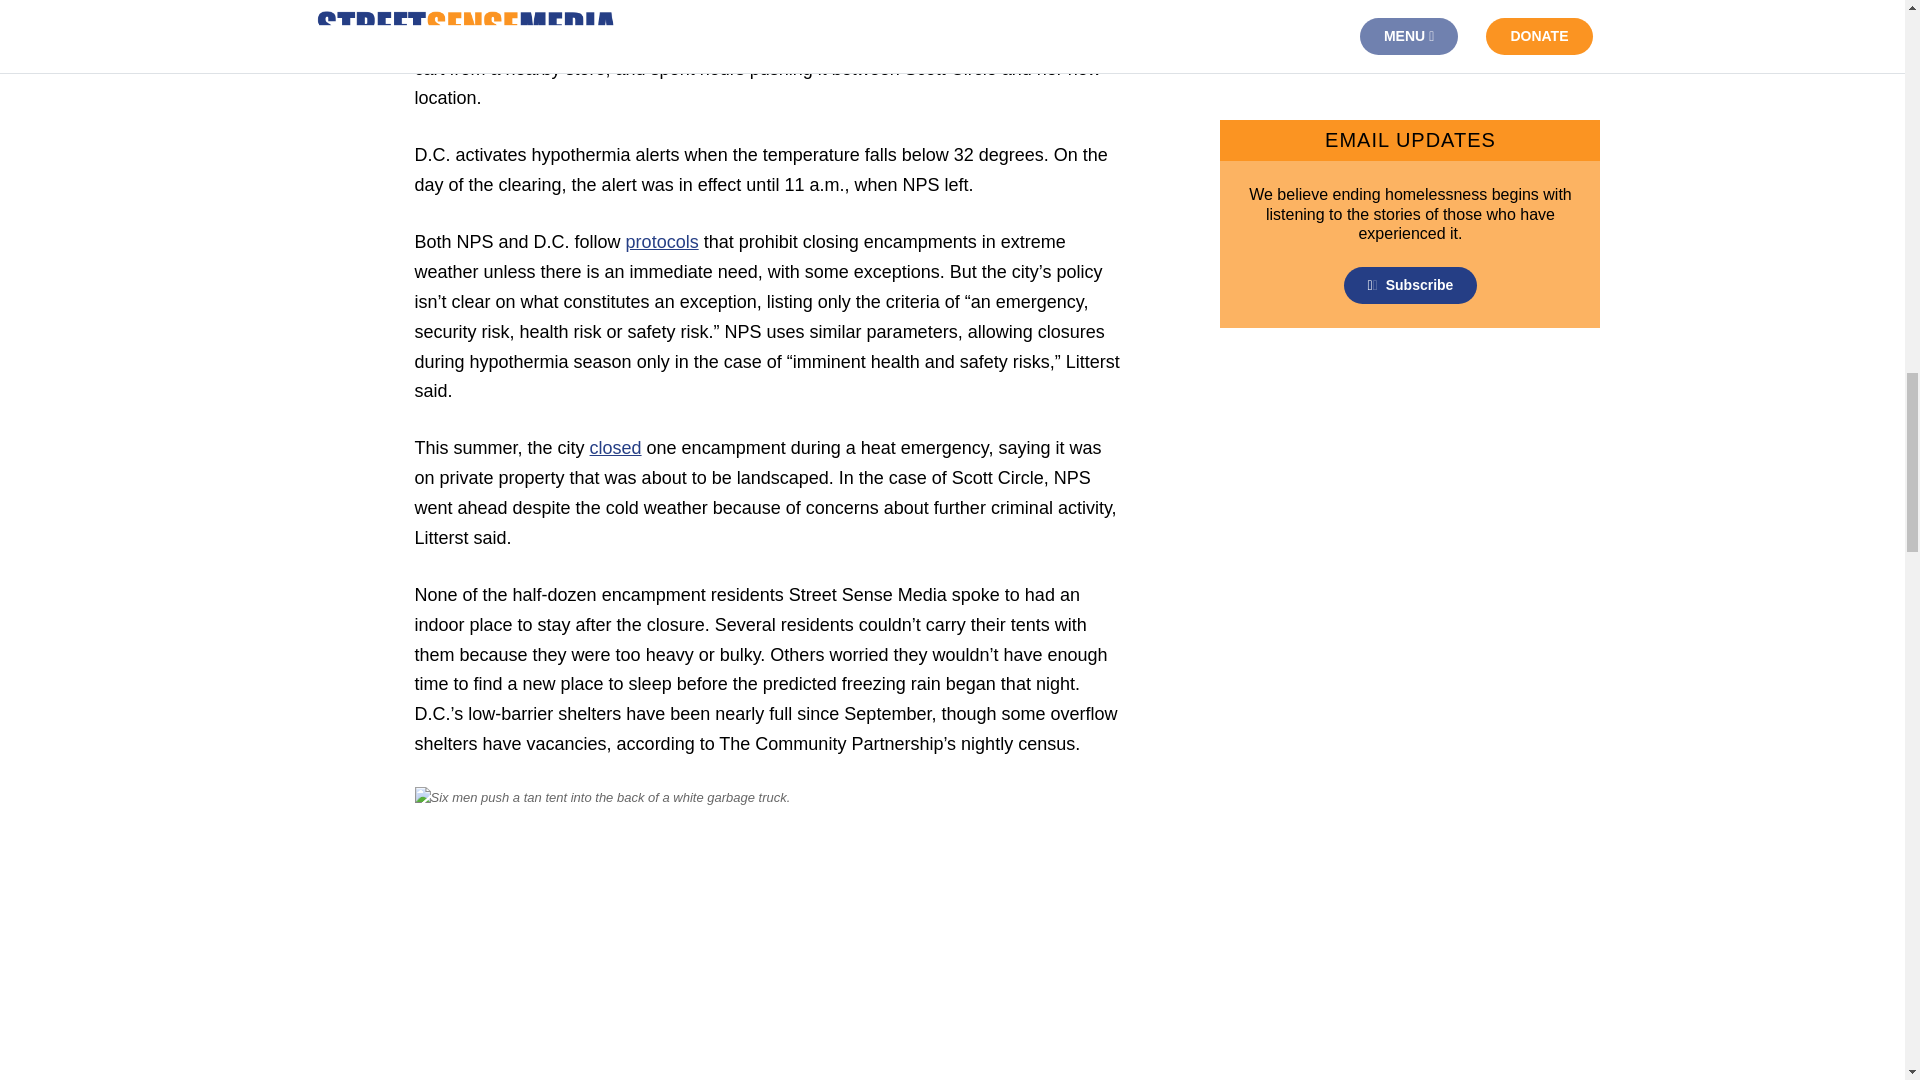  Describe the element at coordinates (662, 242) in the screenshot. I see `protocols` at that location.